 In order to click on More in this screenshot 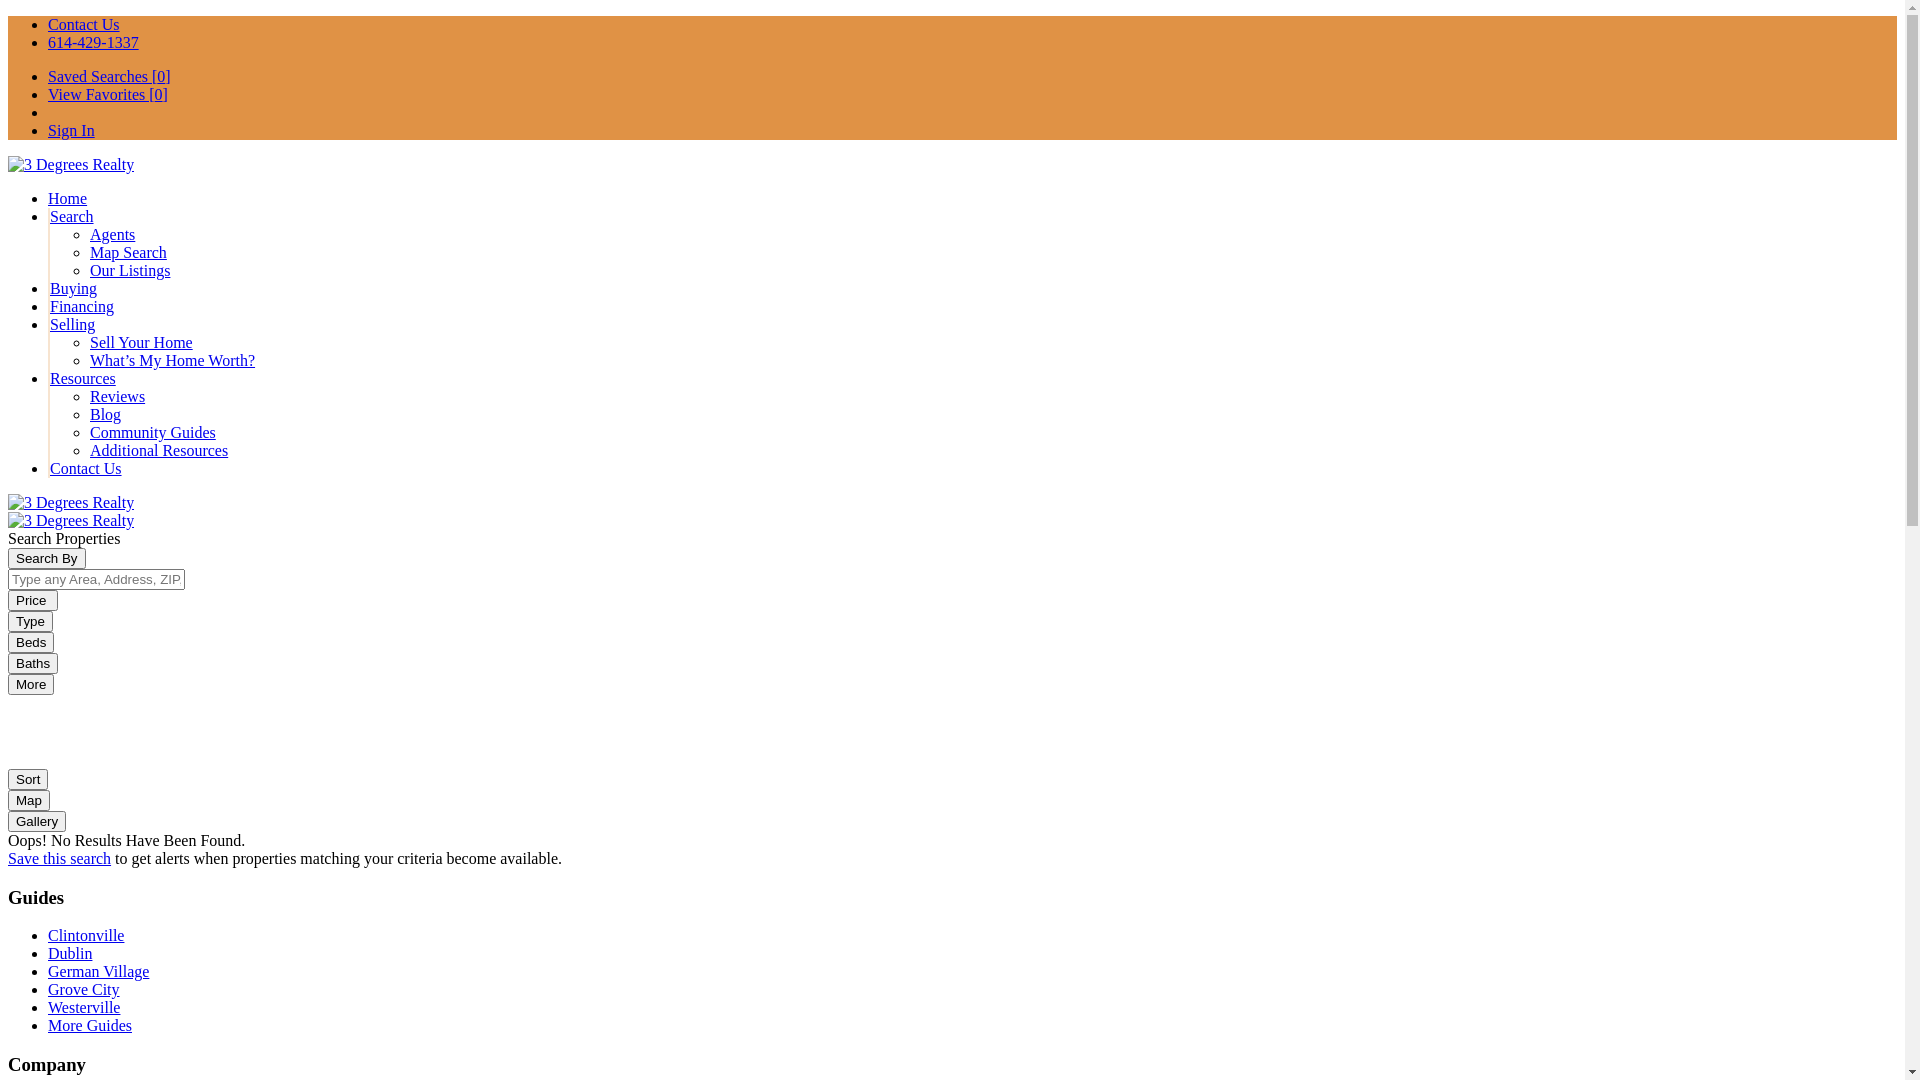, I will do `click(31, 684)`.